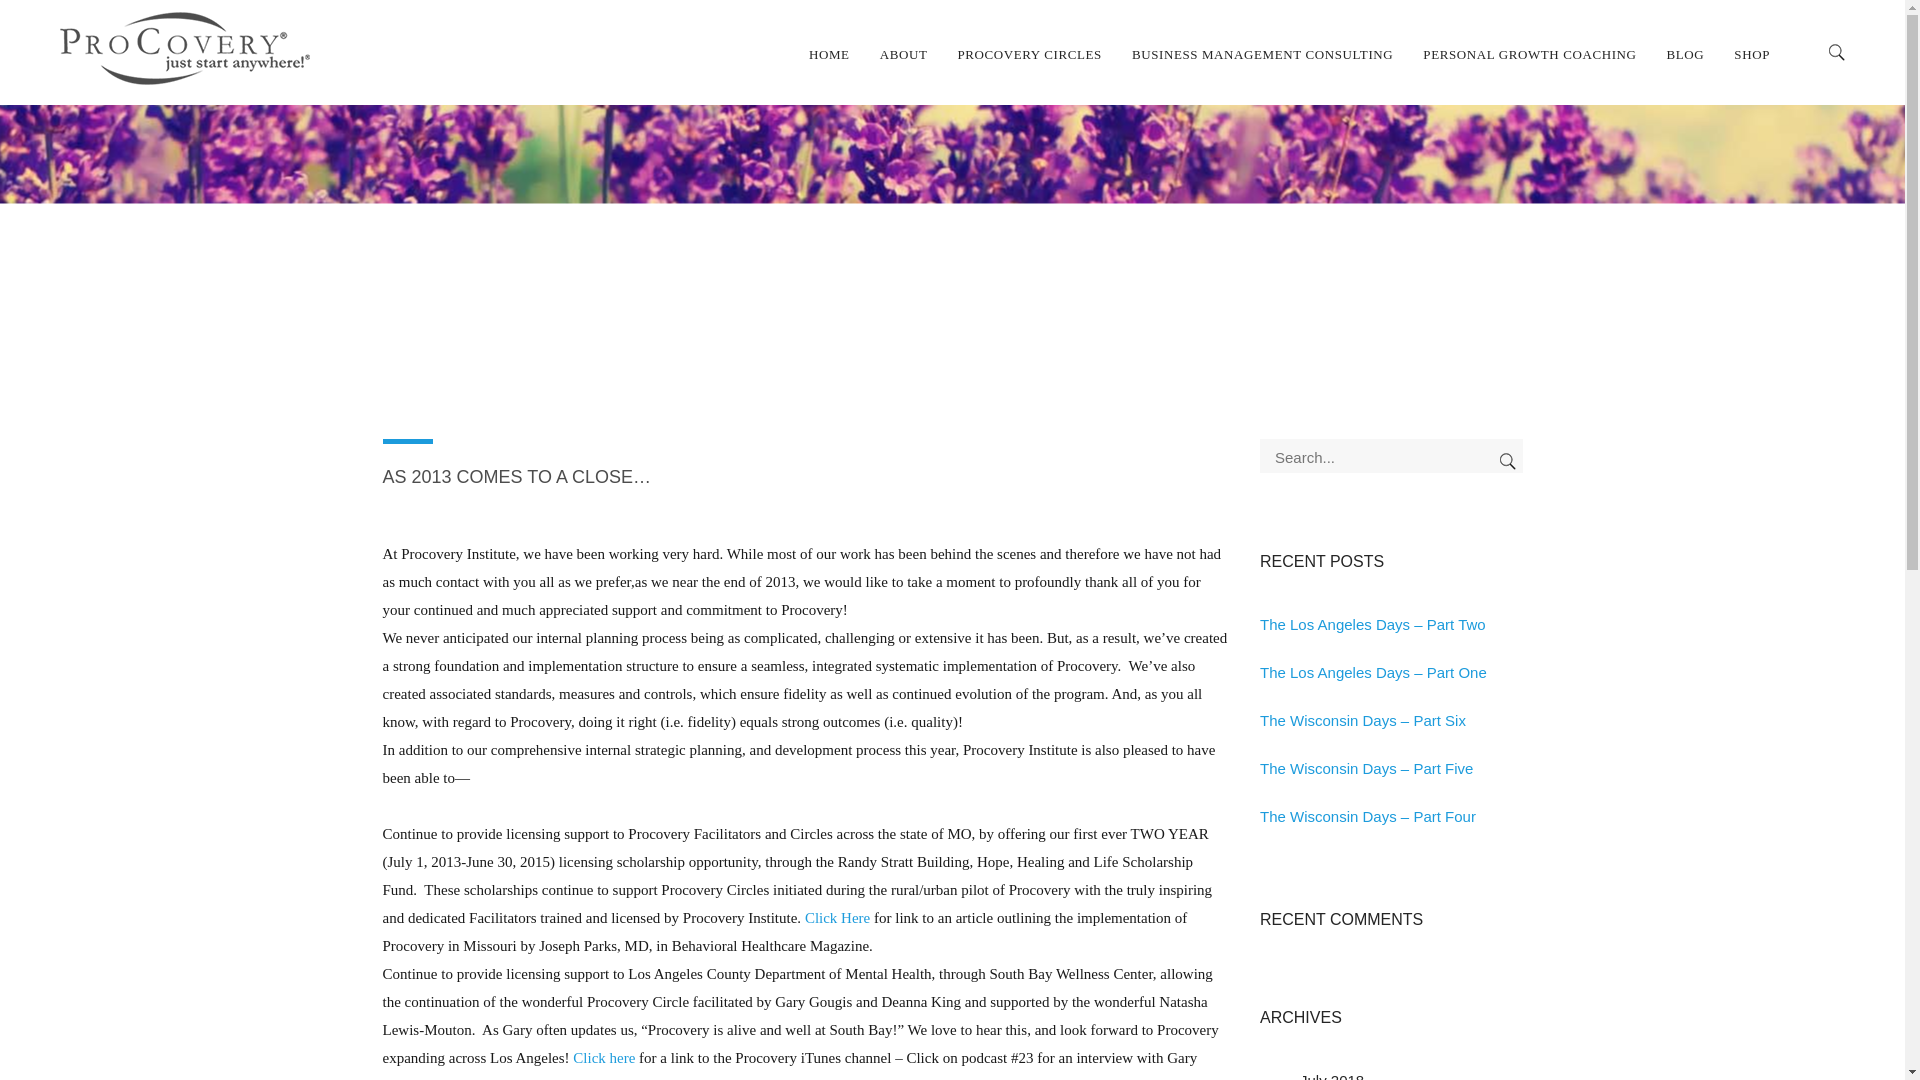 This screenshot has width=1920, height=1080. What do you see at coordinates (1529, 52) in the screenshot?
I see `PERSONAL GROWTH COACHING` at bounding box center [1529, 52].